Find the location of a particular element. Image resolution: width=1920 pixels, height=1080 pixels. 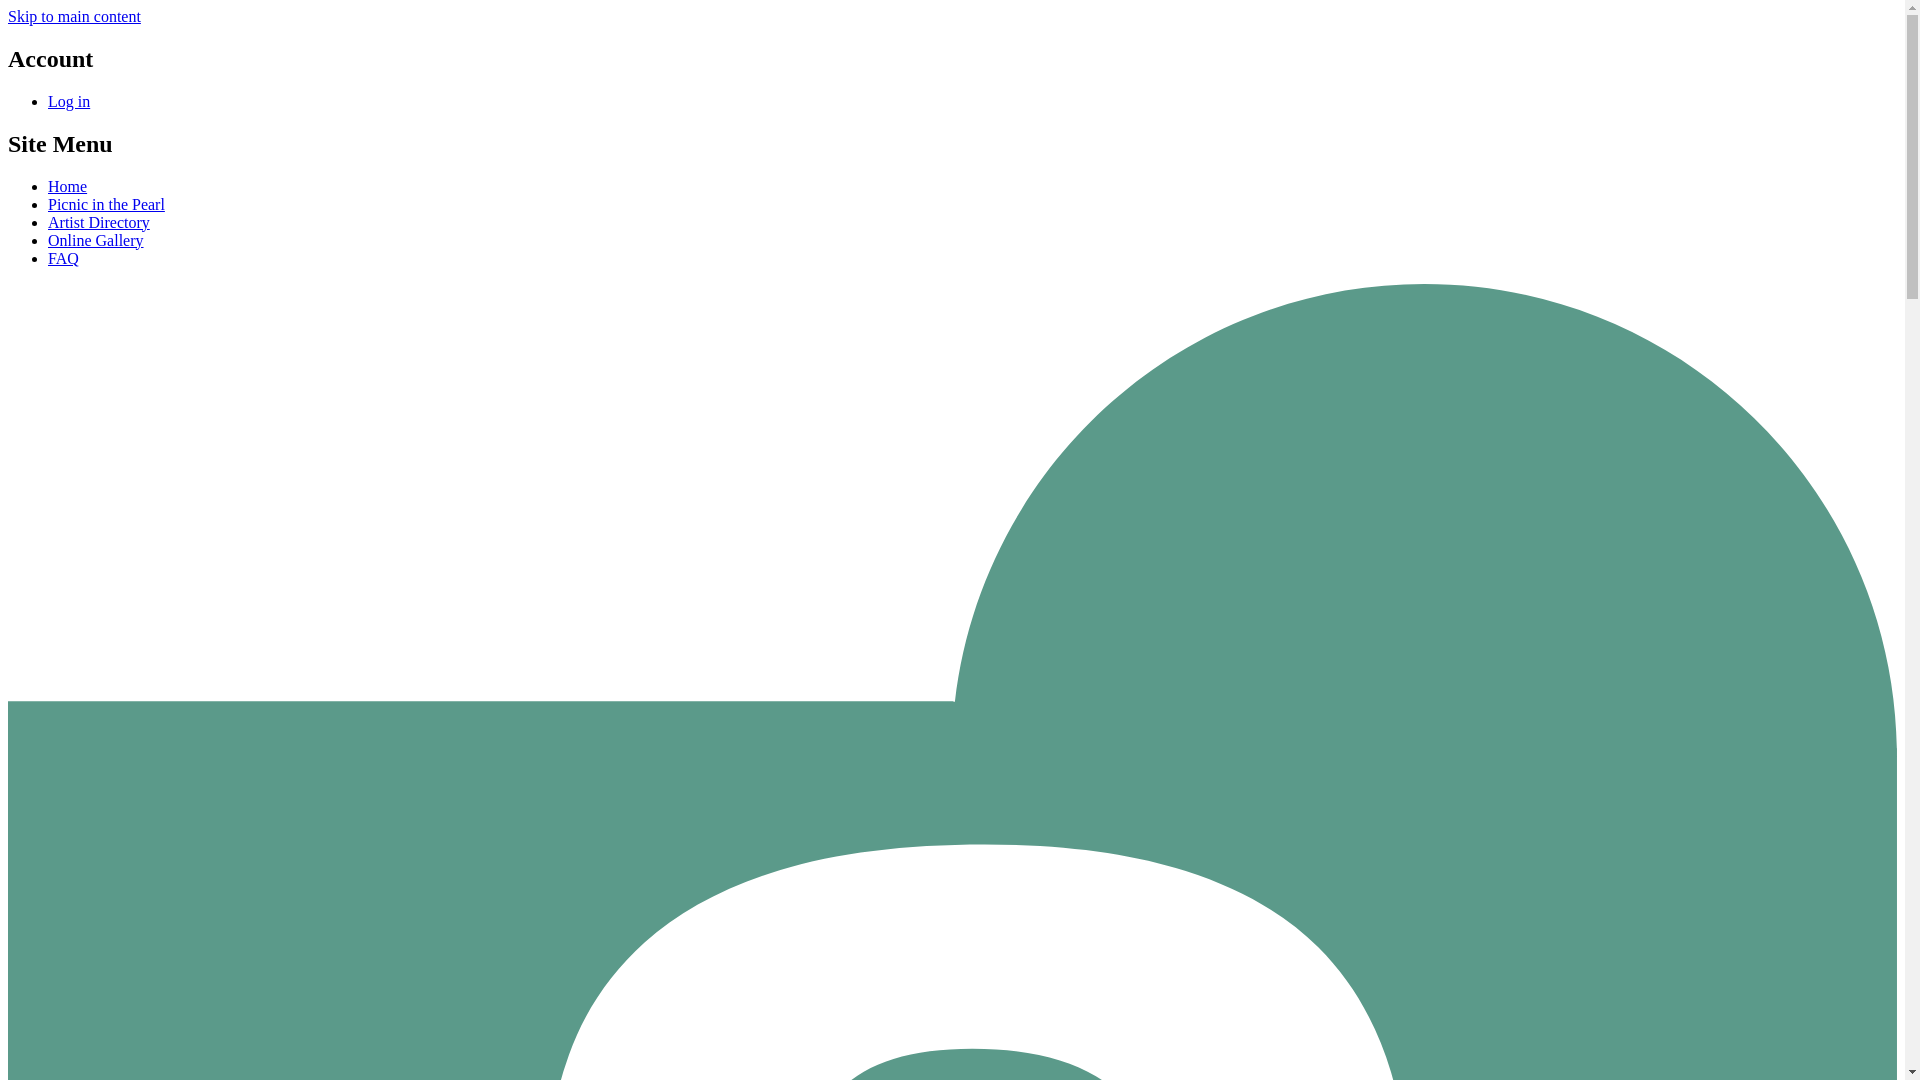

Online Gallery is located at coordinates (96, 240).